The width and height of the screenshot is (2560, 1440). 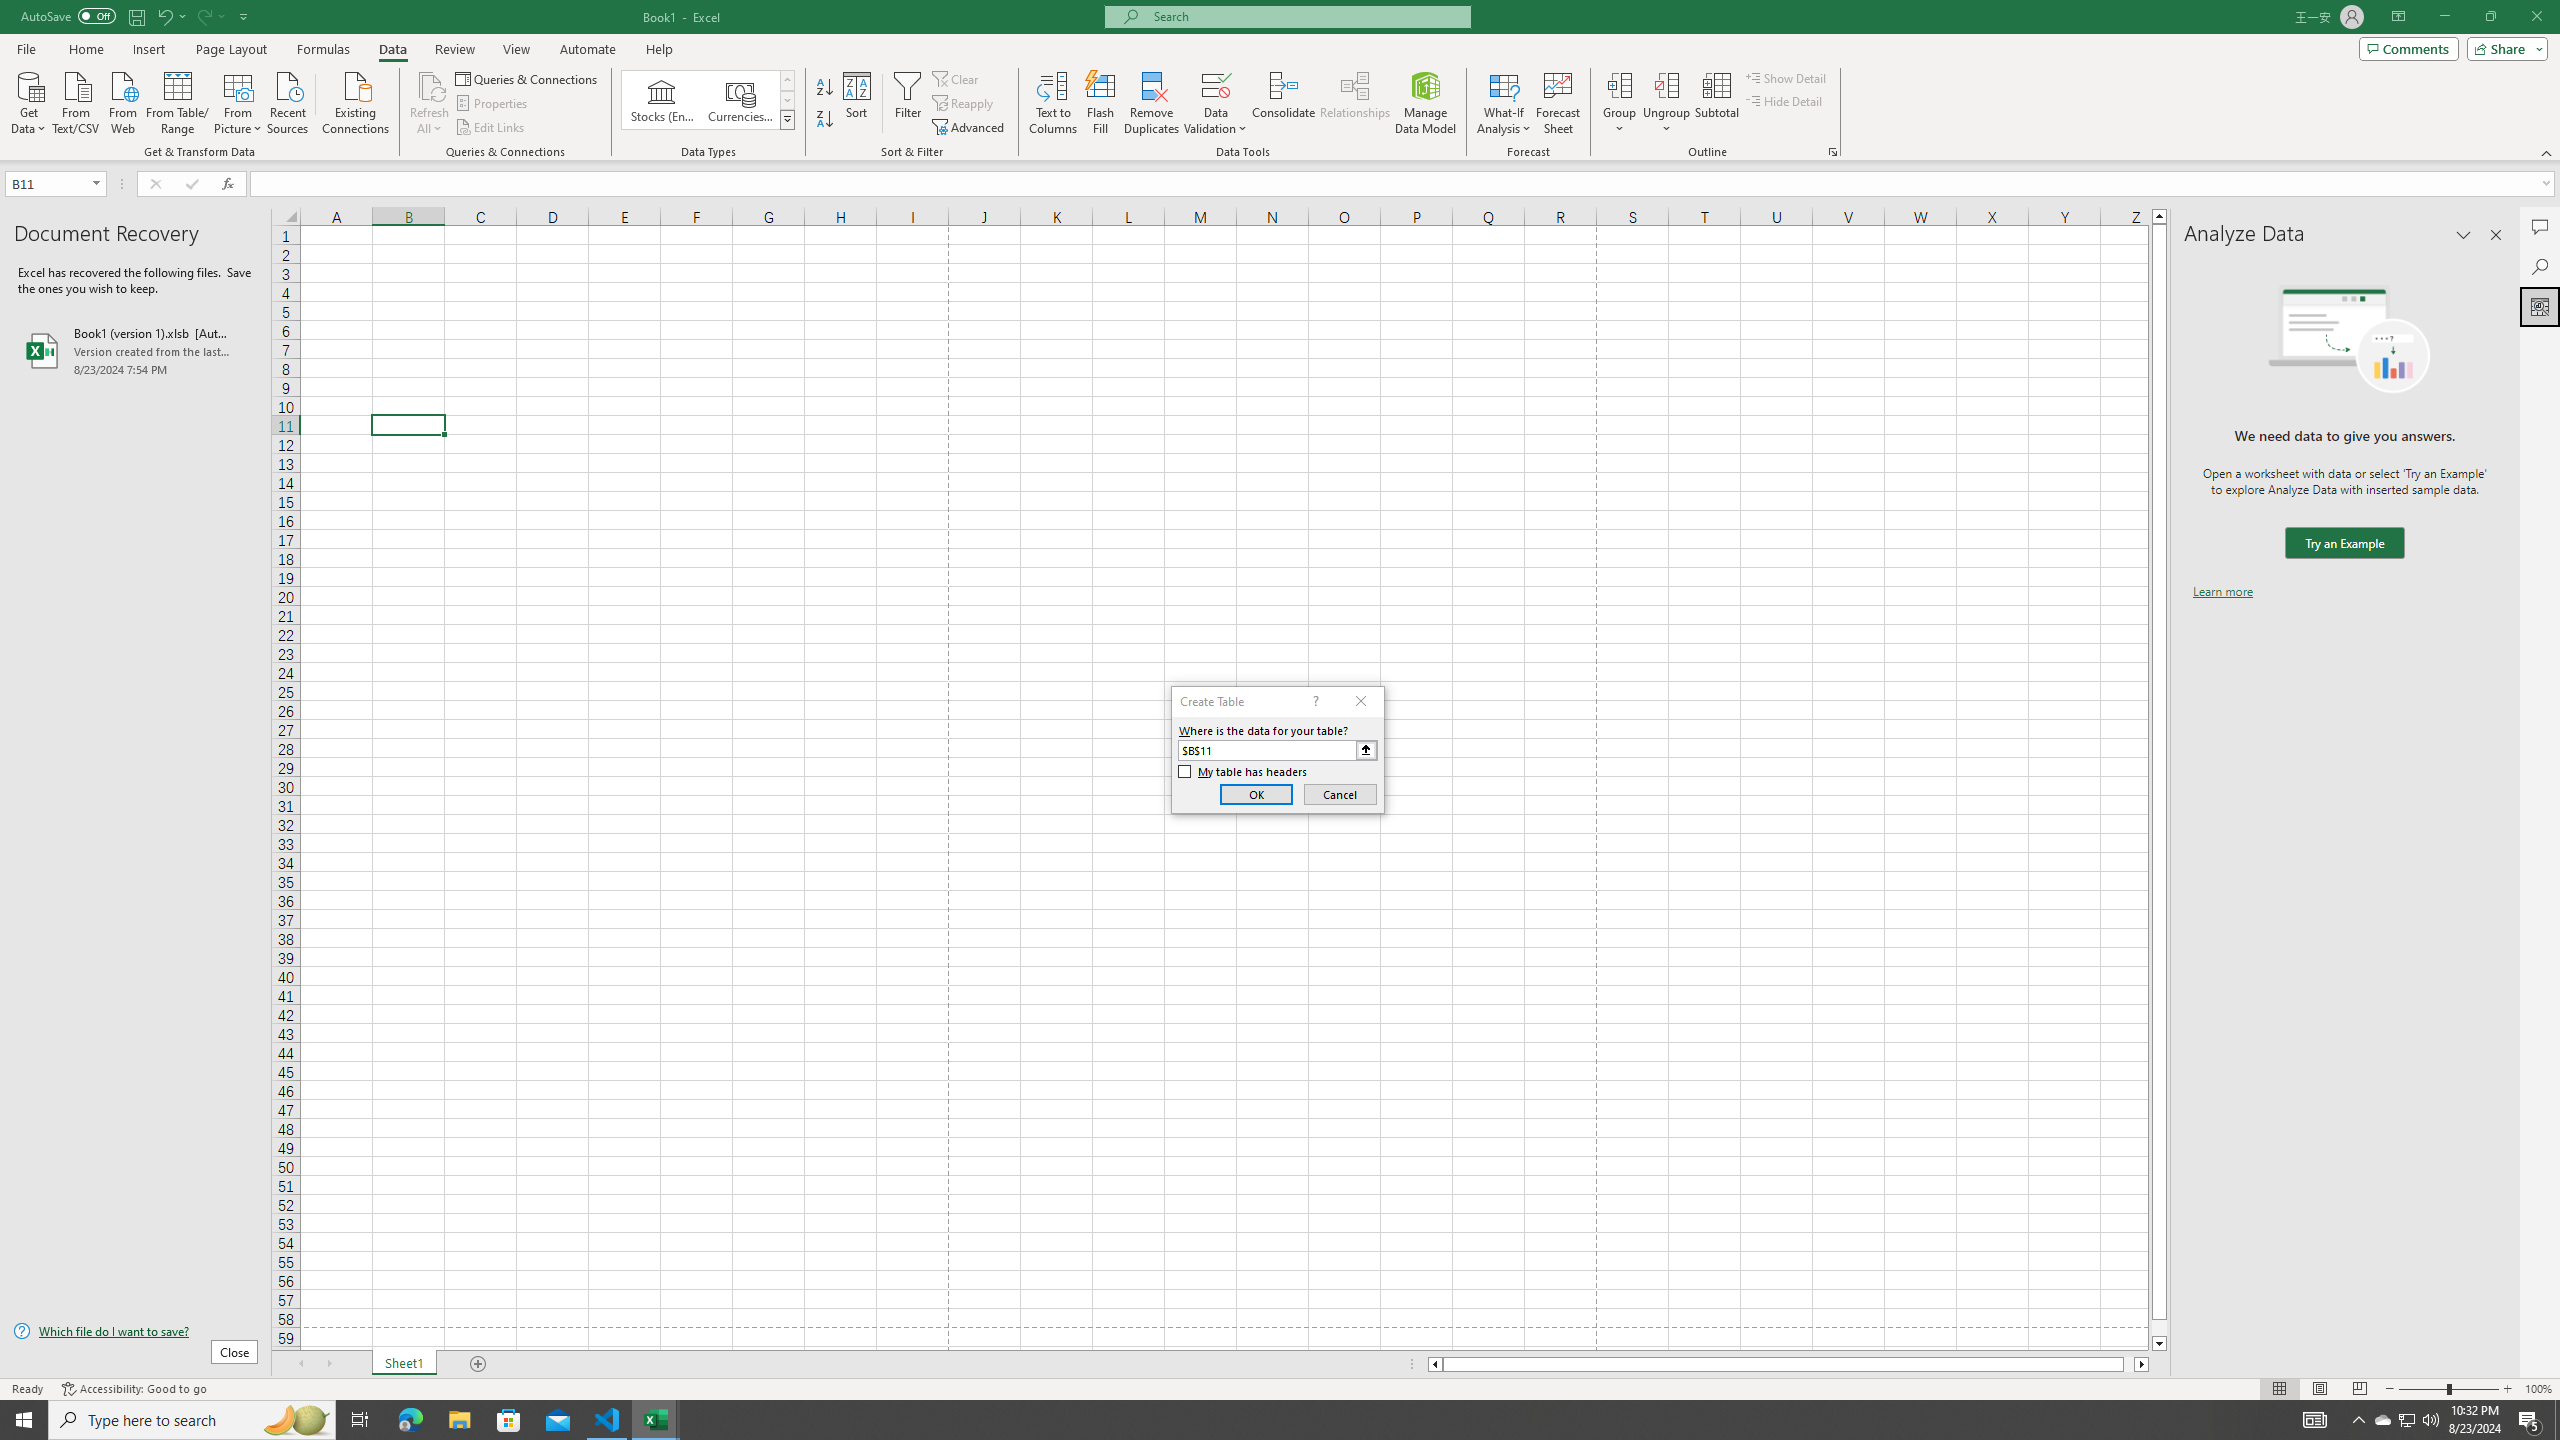 I want to click on Get Data, so click(x=29, y=101).